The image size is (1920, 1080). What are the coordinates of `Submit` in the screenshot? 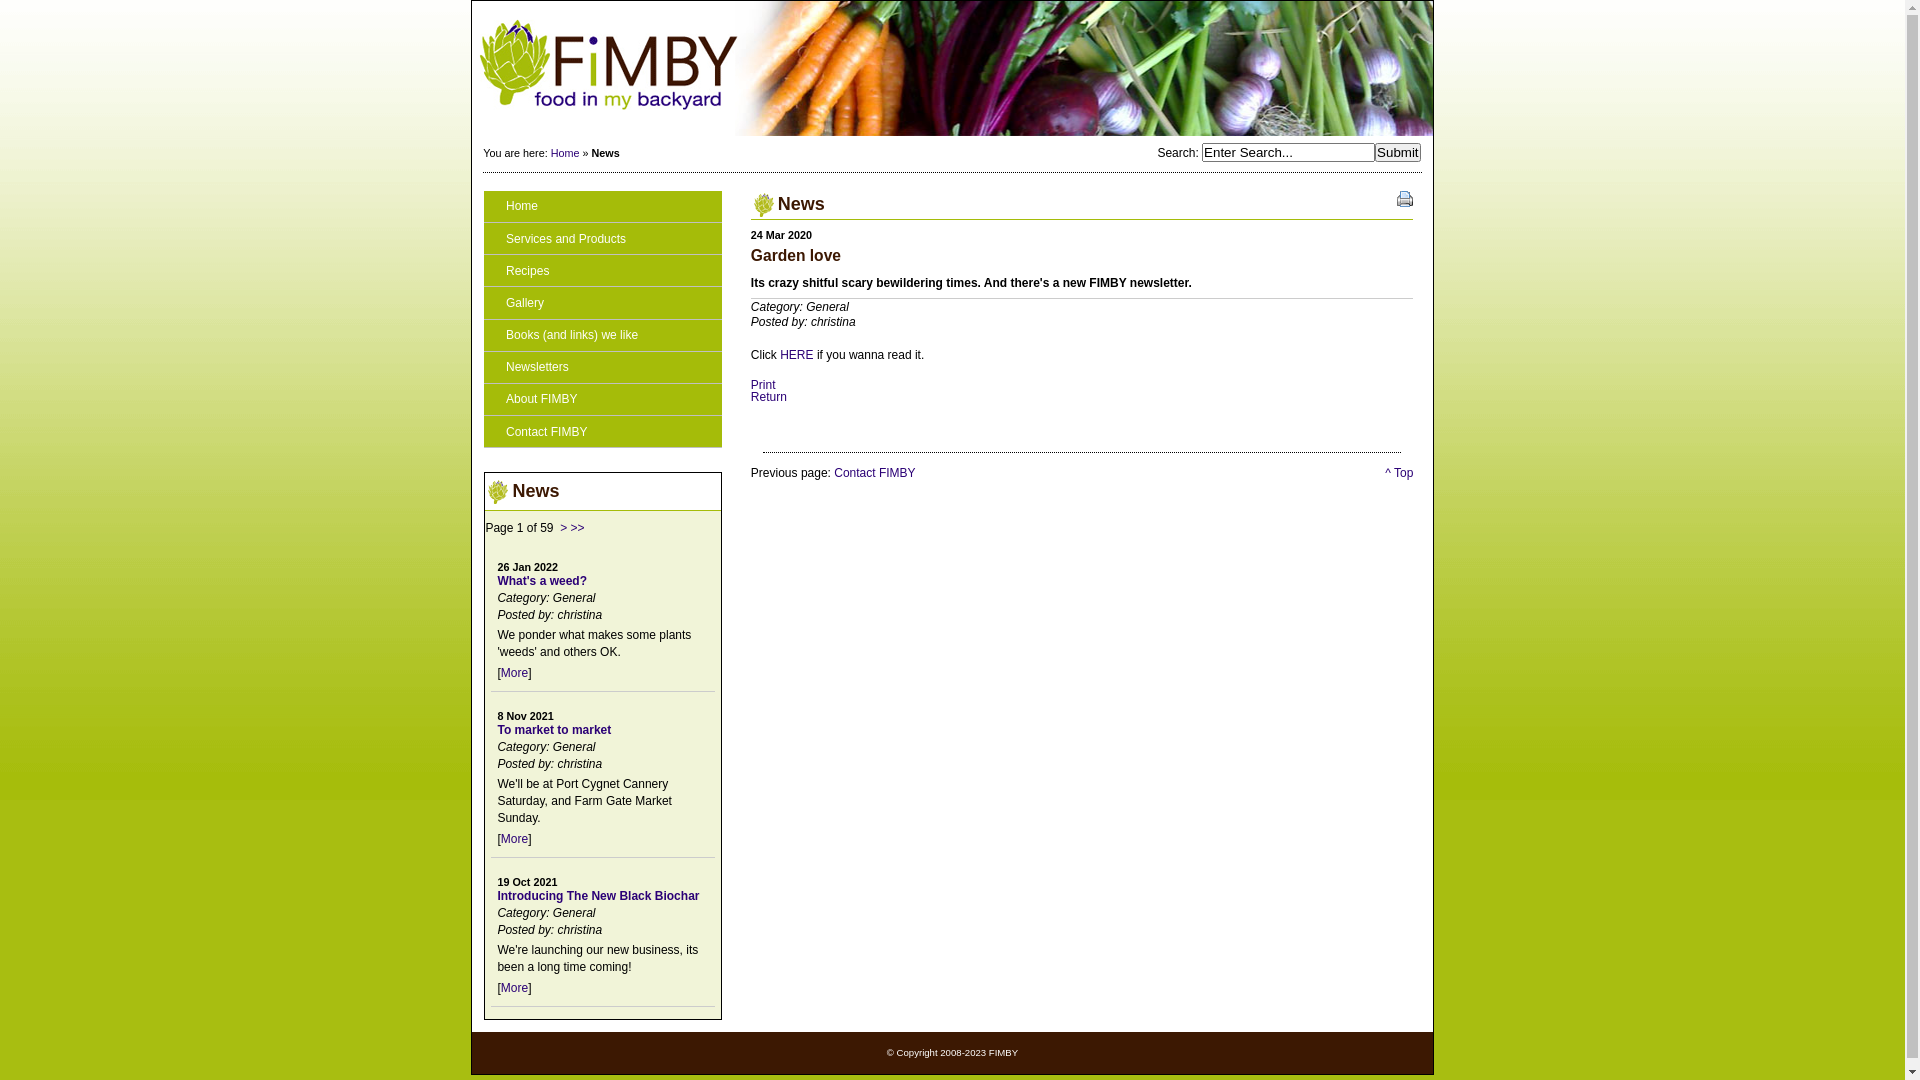 It's located at (1398, 152).